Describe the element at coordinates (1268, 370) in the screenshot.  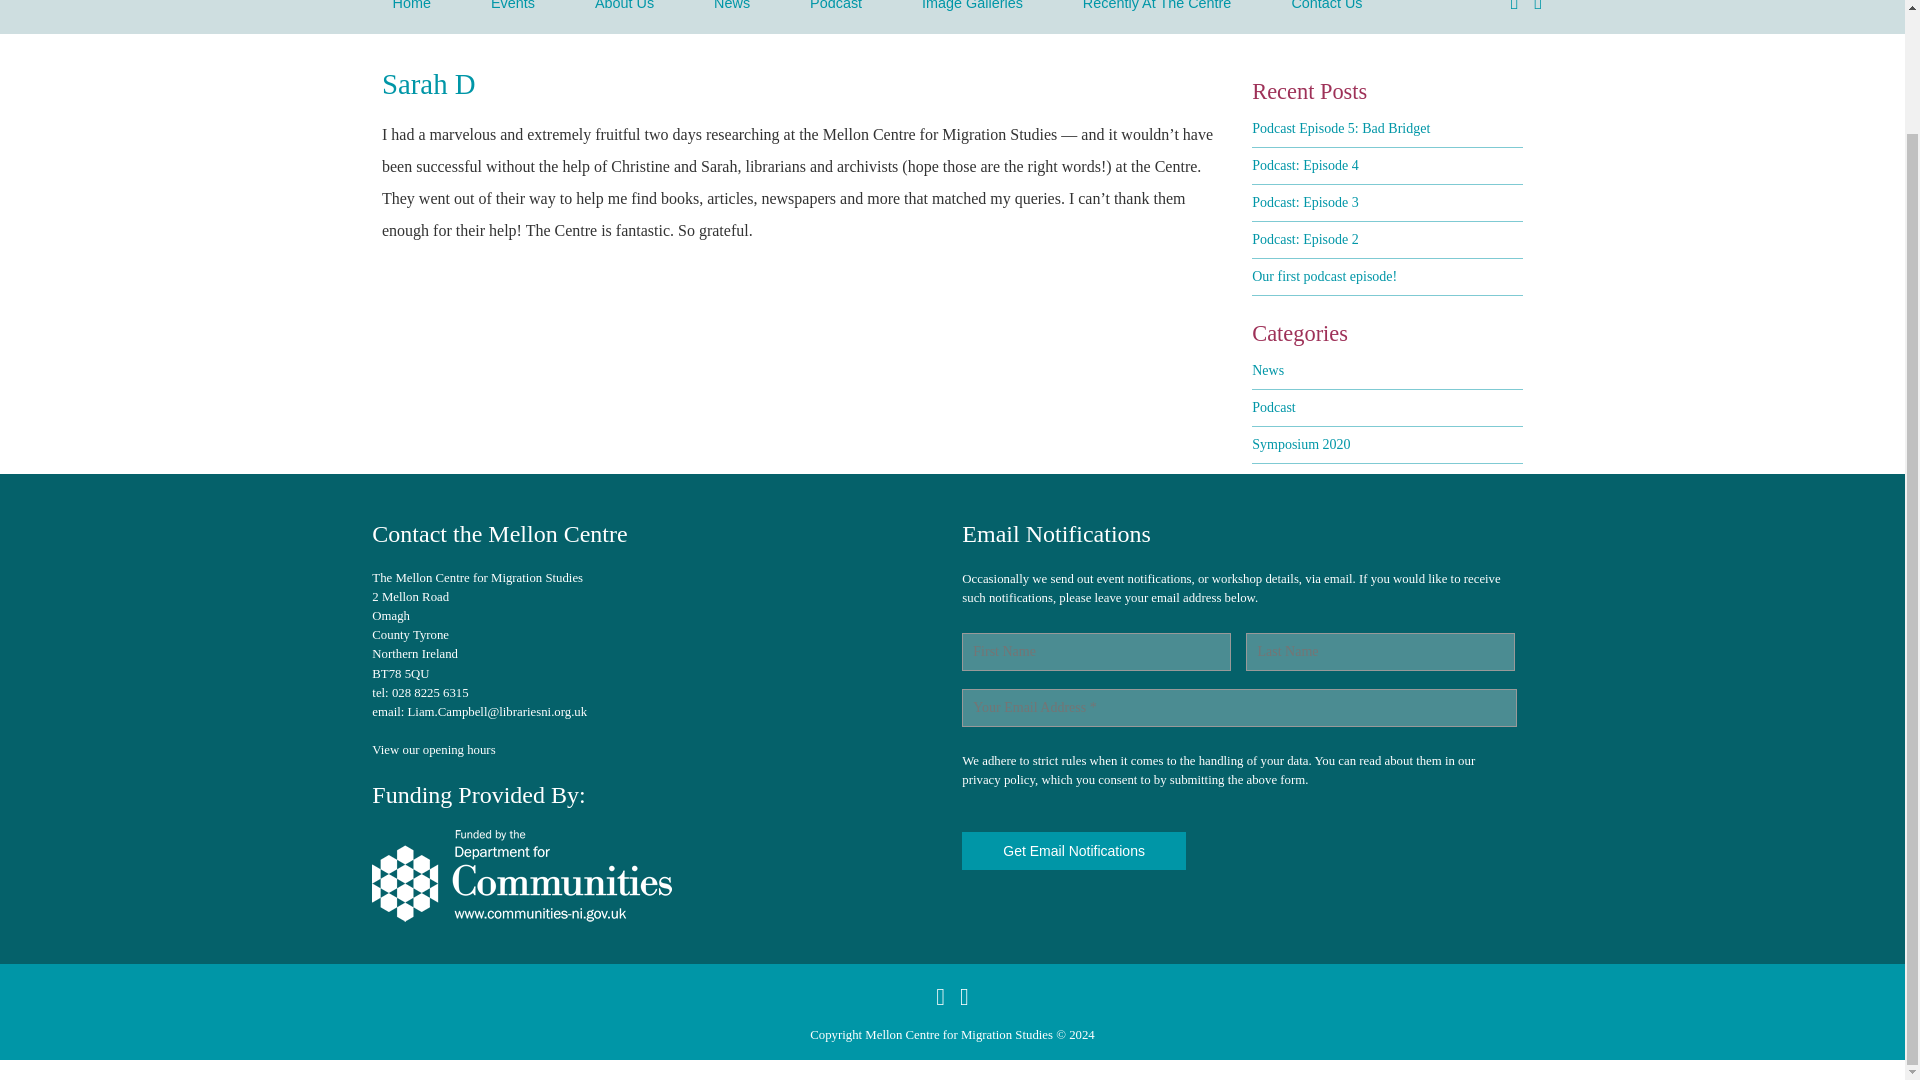
I see `News` at that location.